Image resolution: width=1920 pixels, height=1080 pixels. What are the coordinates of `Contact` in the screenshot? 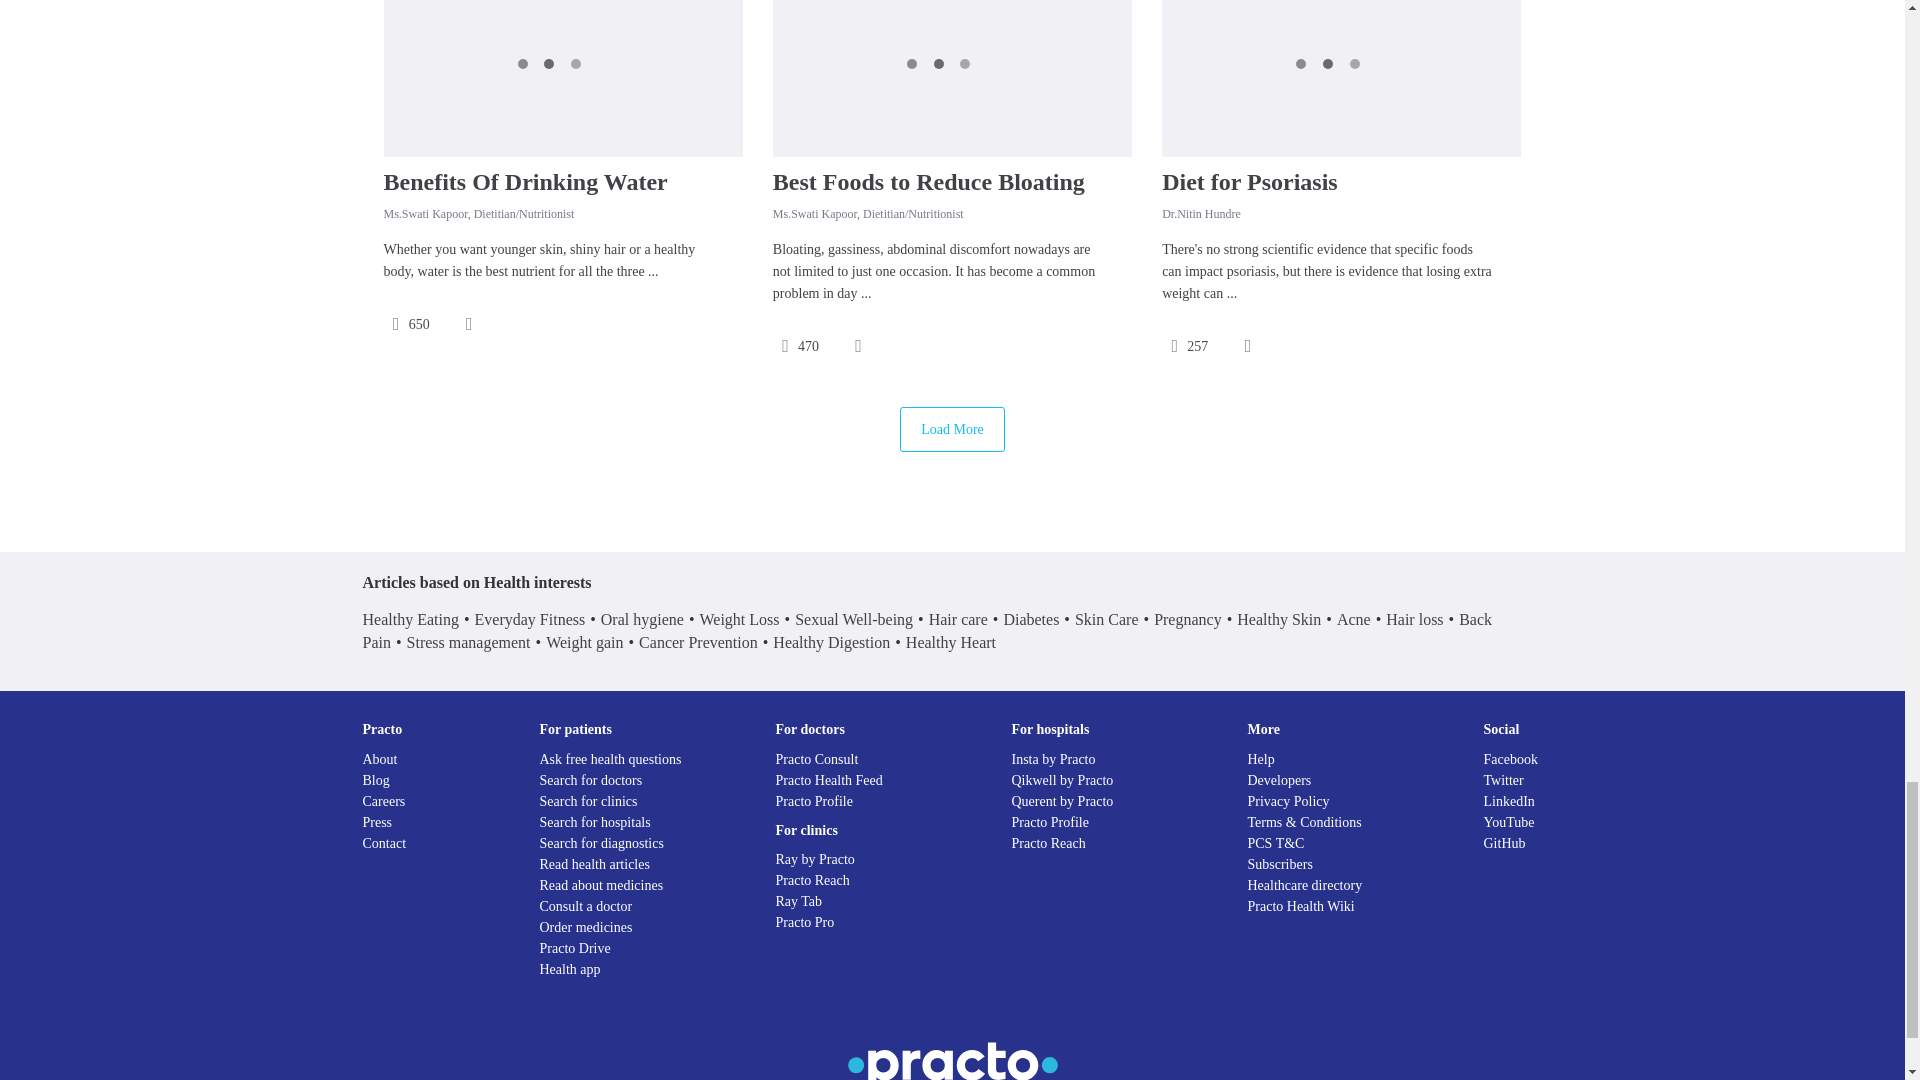 It's located at (384, 843).